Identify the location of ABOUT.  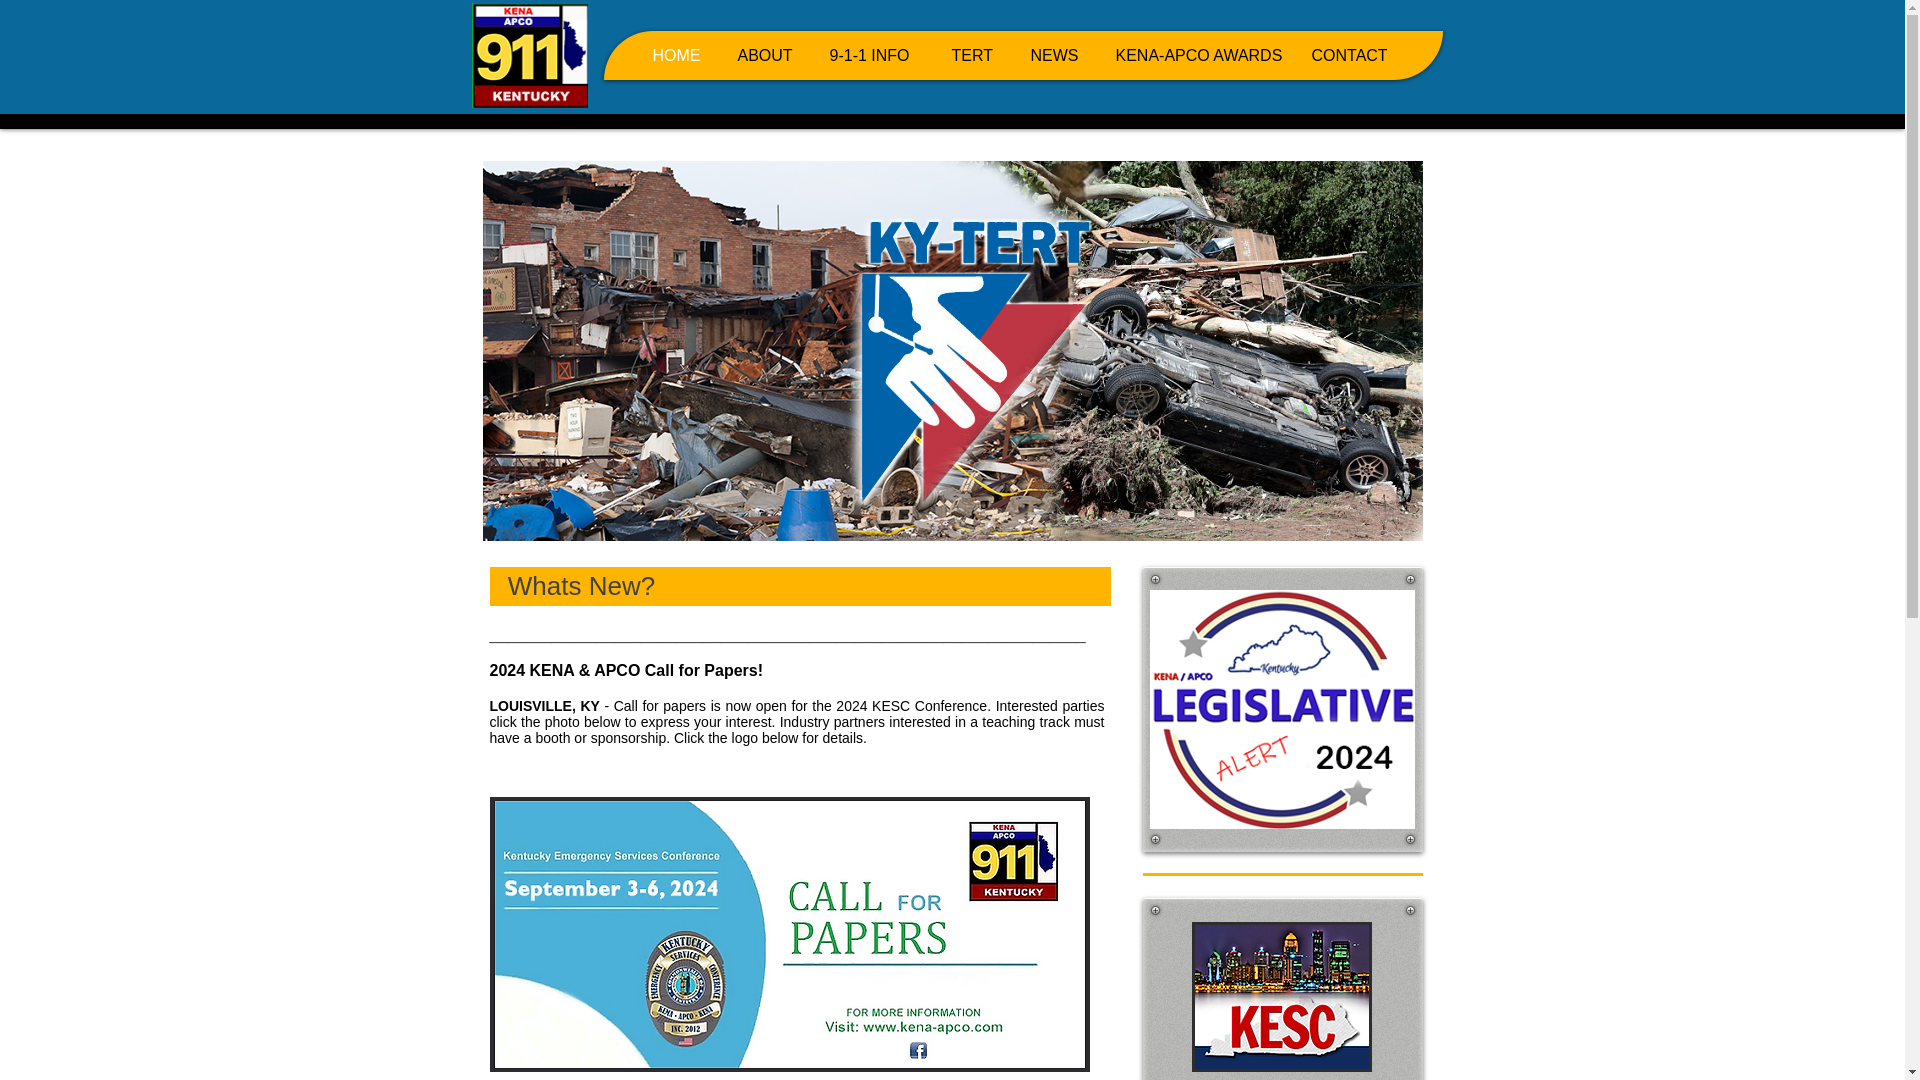
(762, 55).